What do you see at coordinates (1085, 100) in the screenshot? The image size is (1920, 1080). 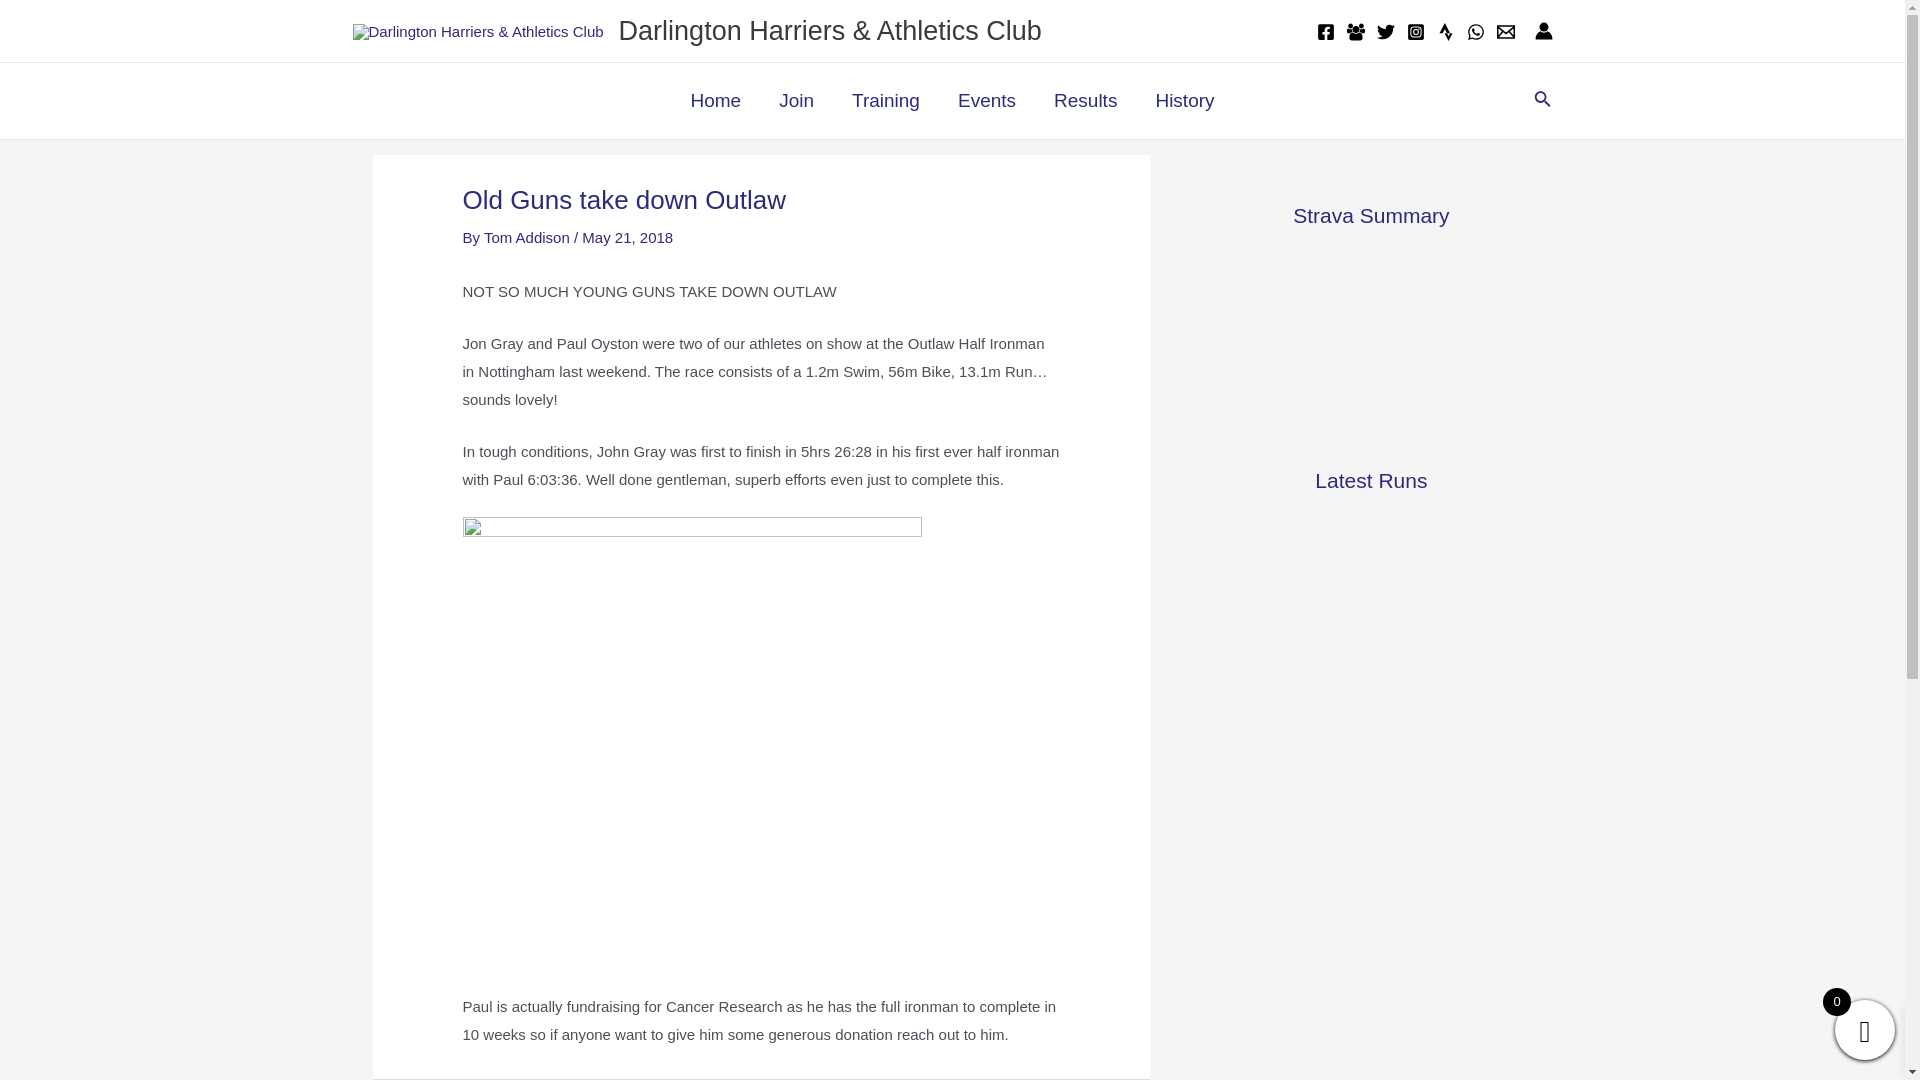 I see `Results` at bounding box center [1085, 100].